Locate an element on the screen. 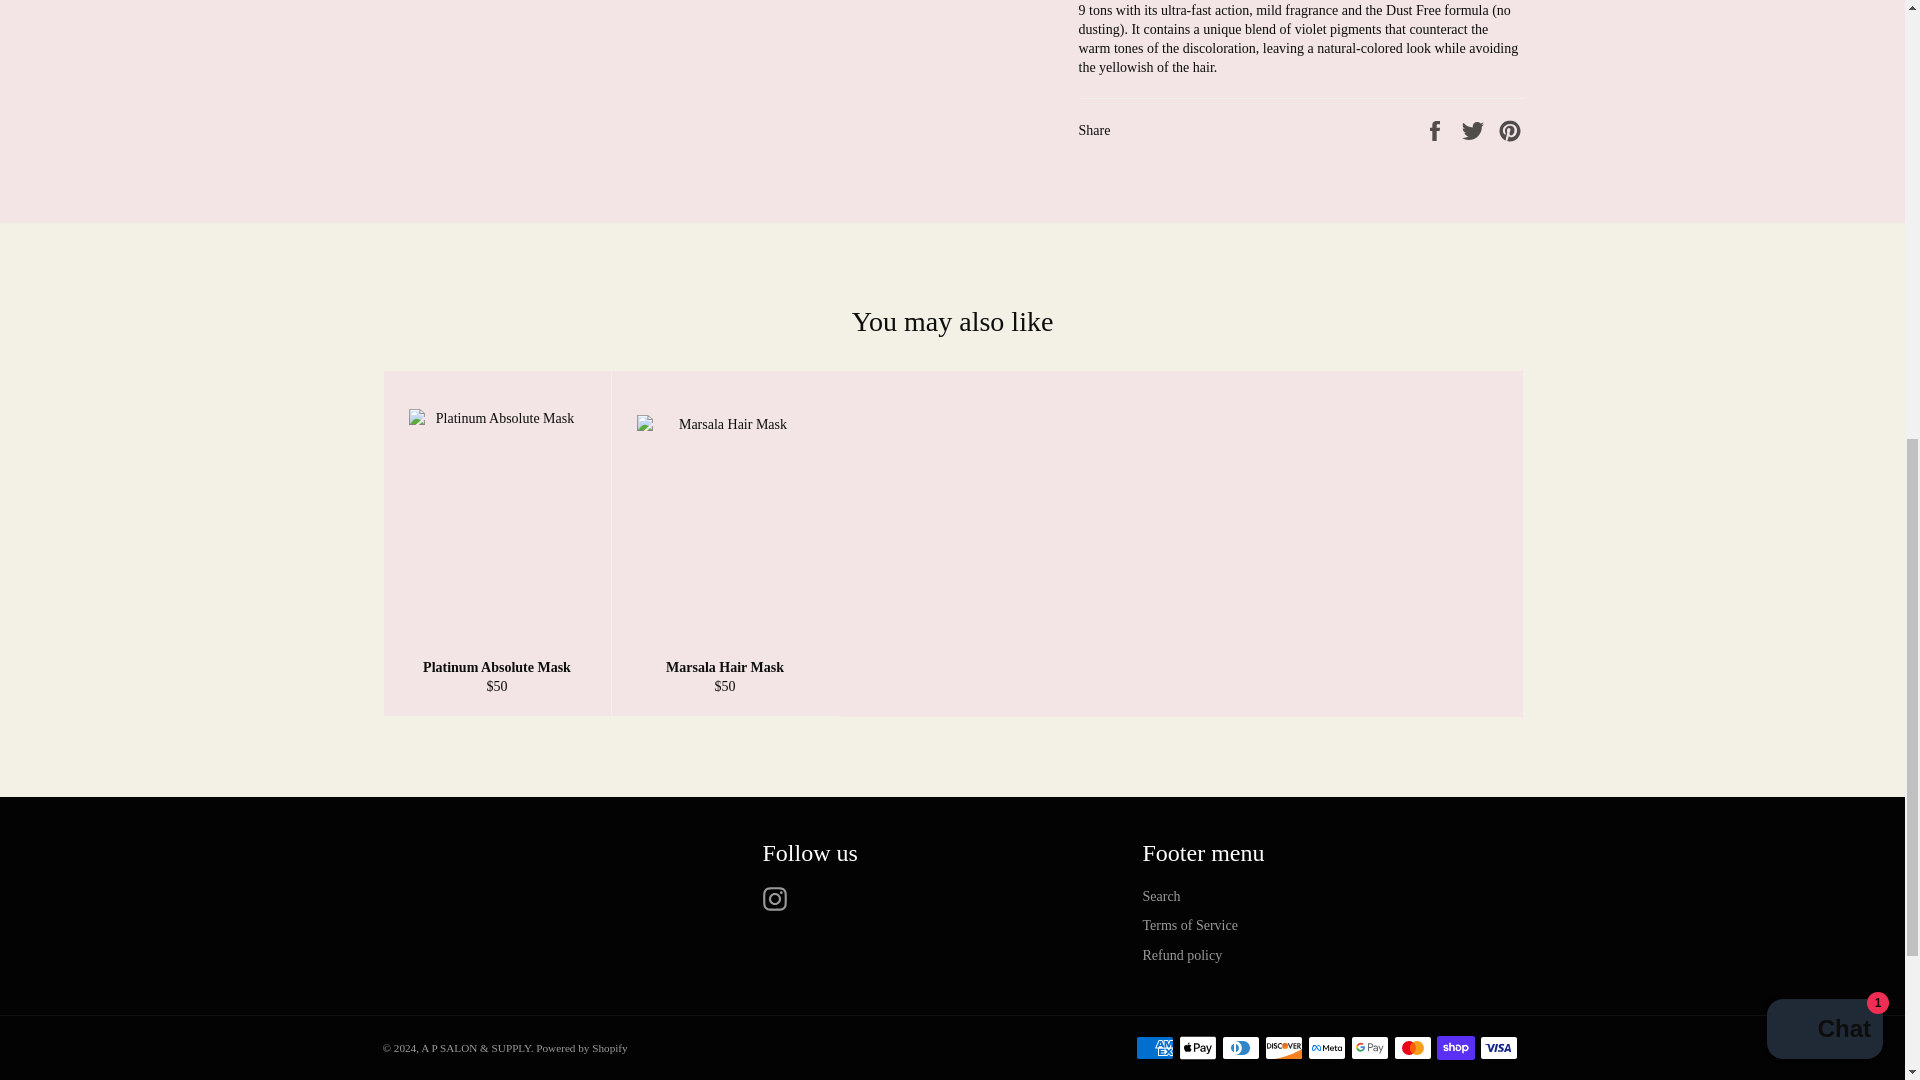  Terms of Service is located at coordinates (1189, 926).